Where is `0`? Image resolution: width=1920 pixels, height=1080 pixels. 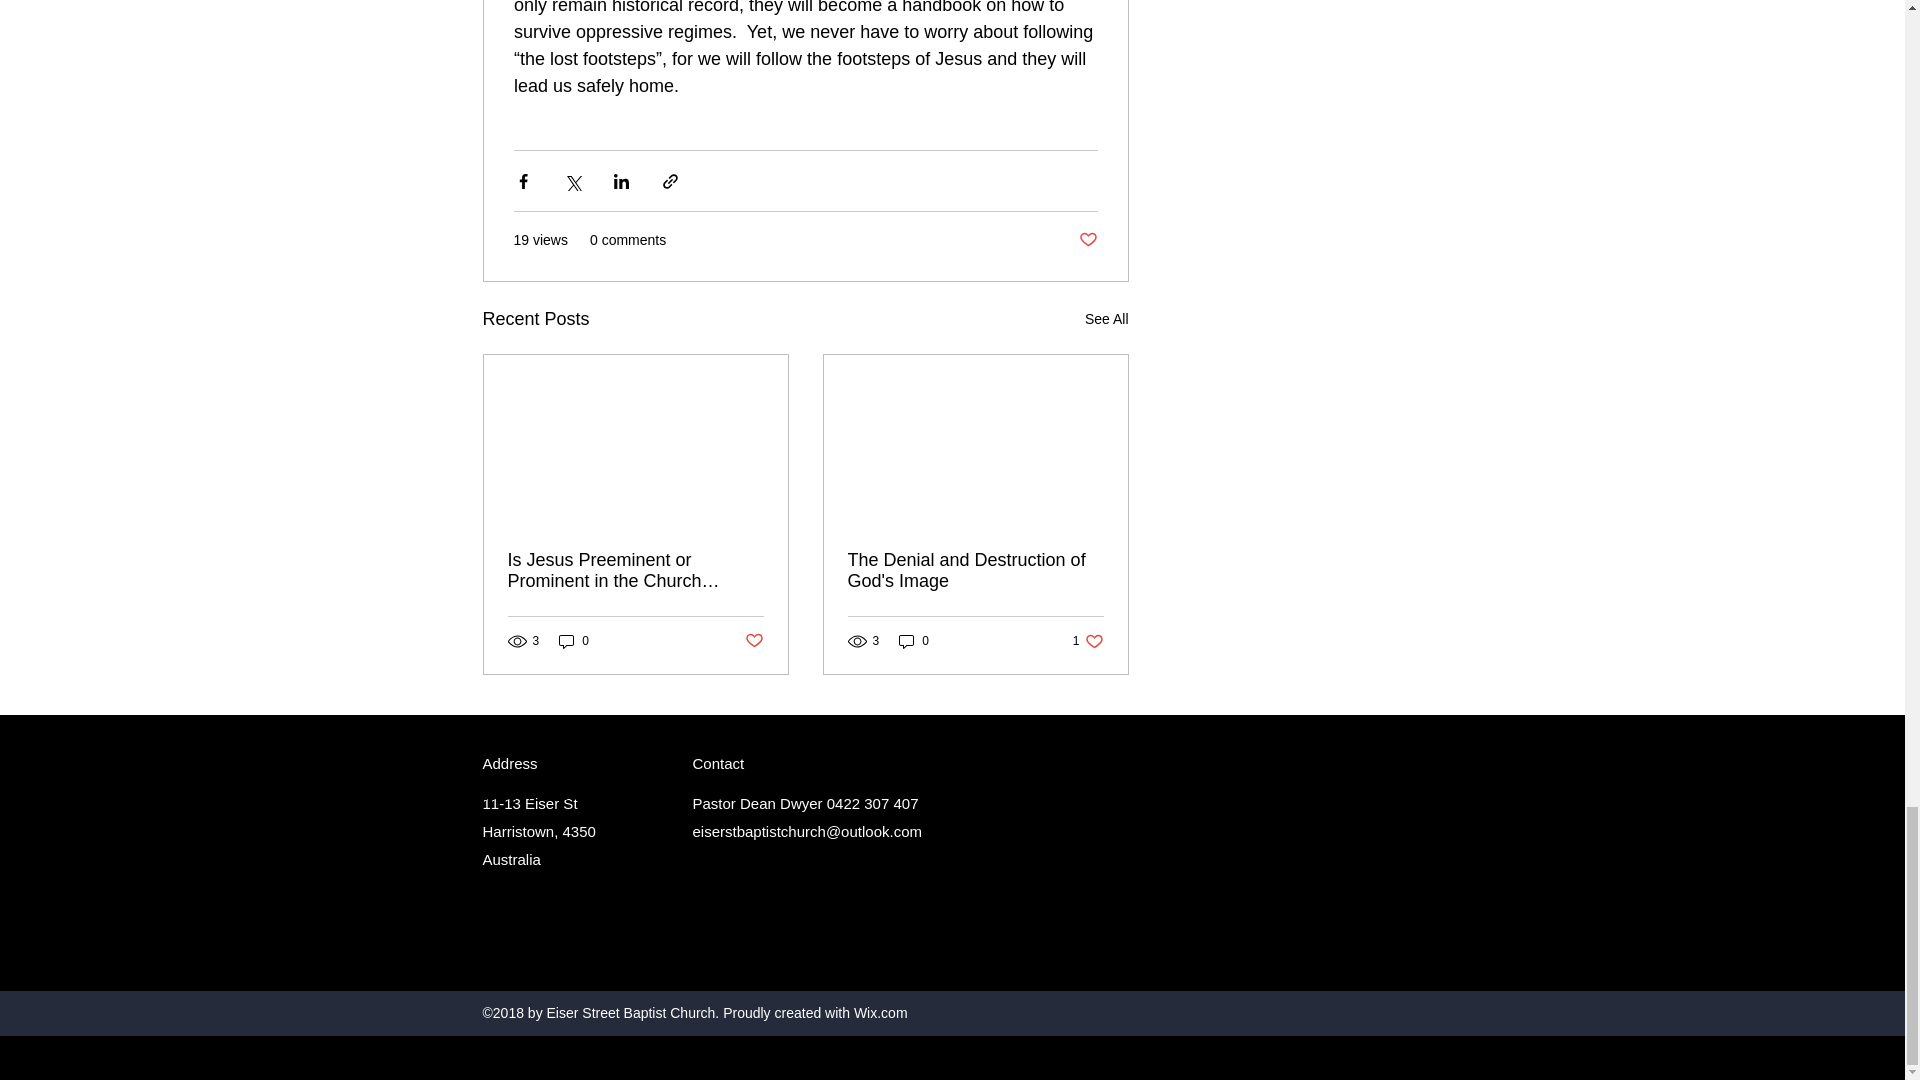
0 is located at coordinates (753, 640).